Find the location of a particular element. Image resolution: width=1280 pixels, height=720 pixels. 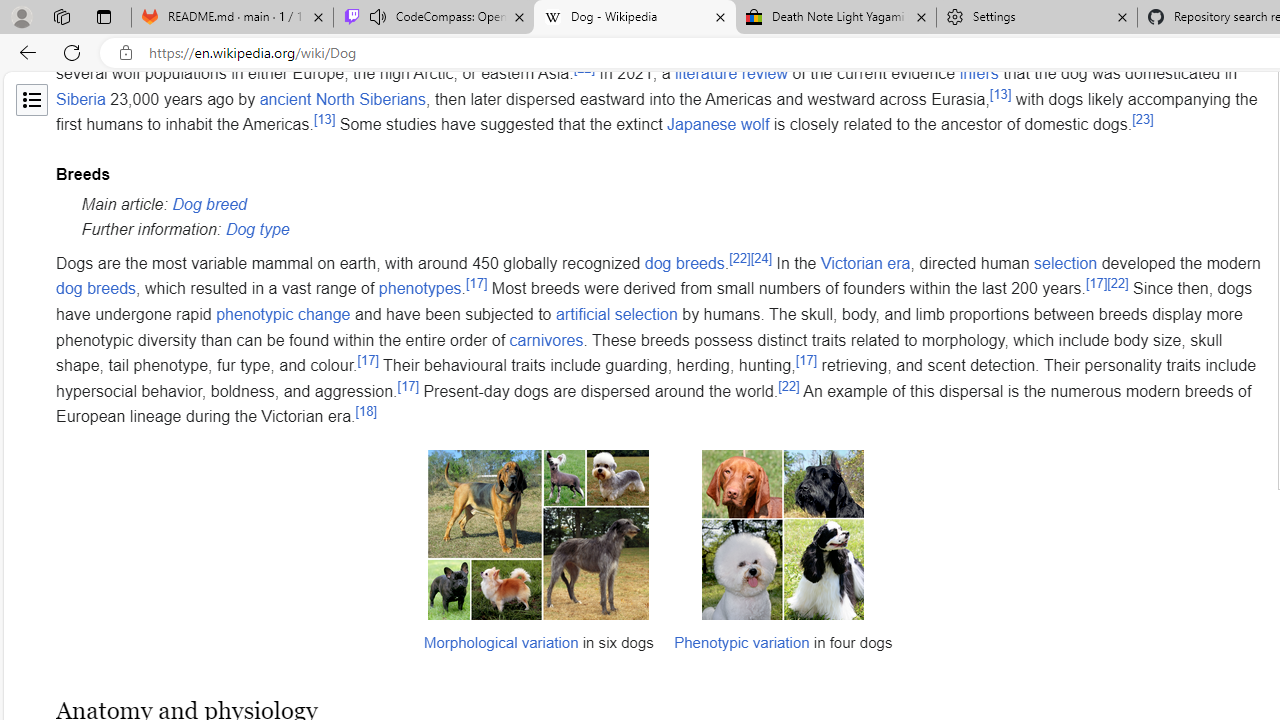

[24] is located at coordinates (762, 257).